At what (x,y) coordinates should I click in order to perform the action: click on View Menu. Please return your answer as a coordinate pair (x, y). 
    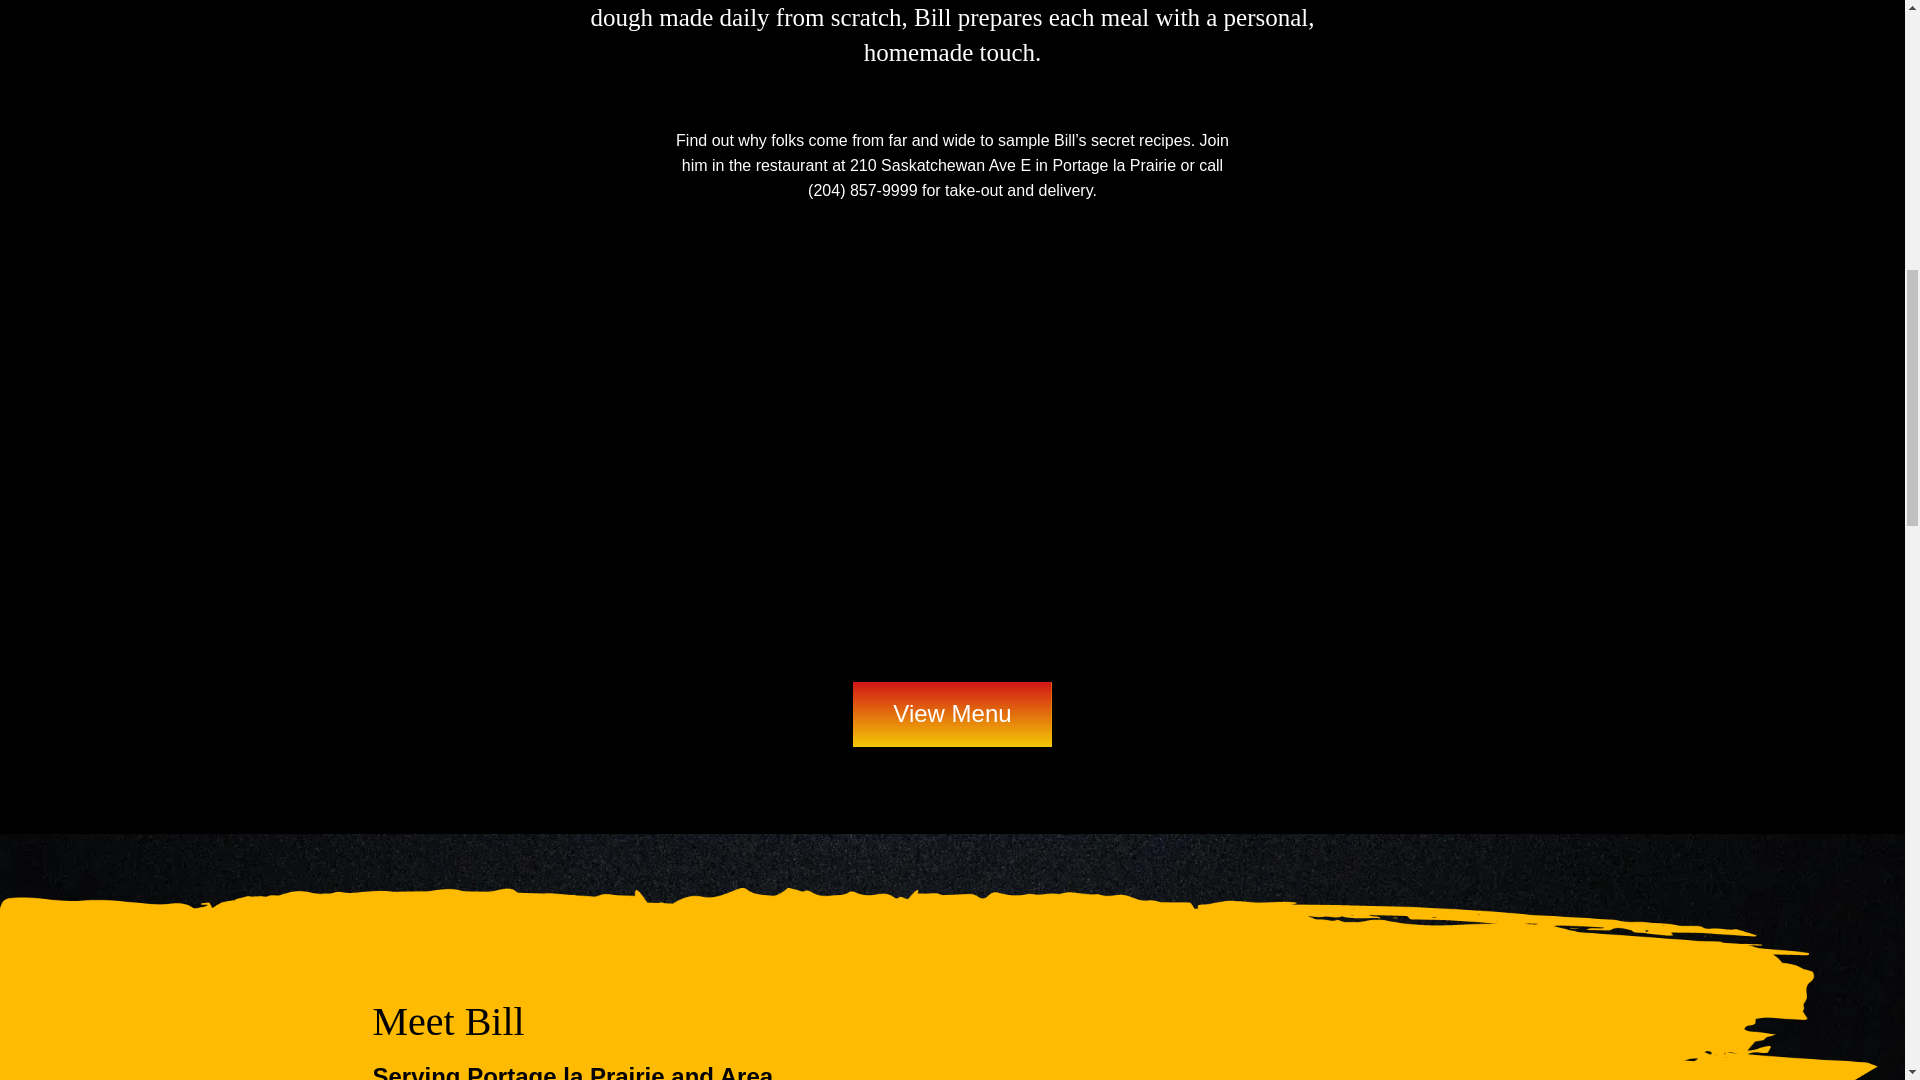
    Looking at the image, I should click on (951, 714).